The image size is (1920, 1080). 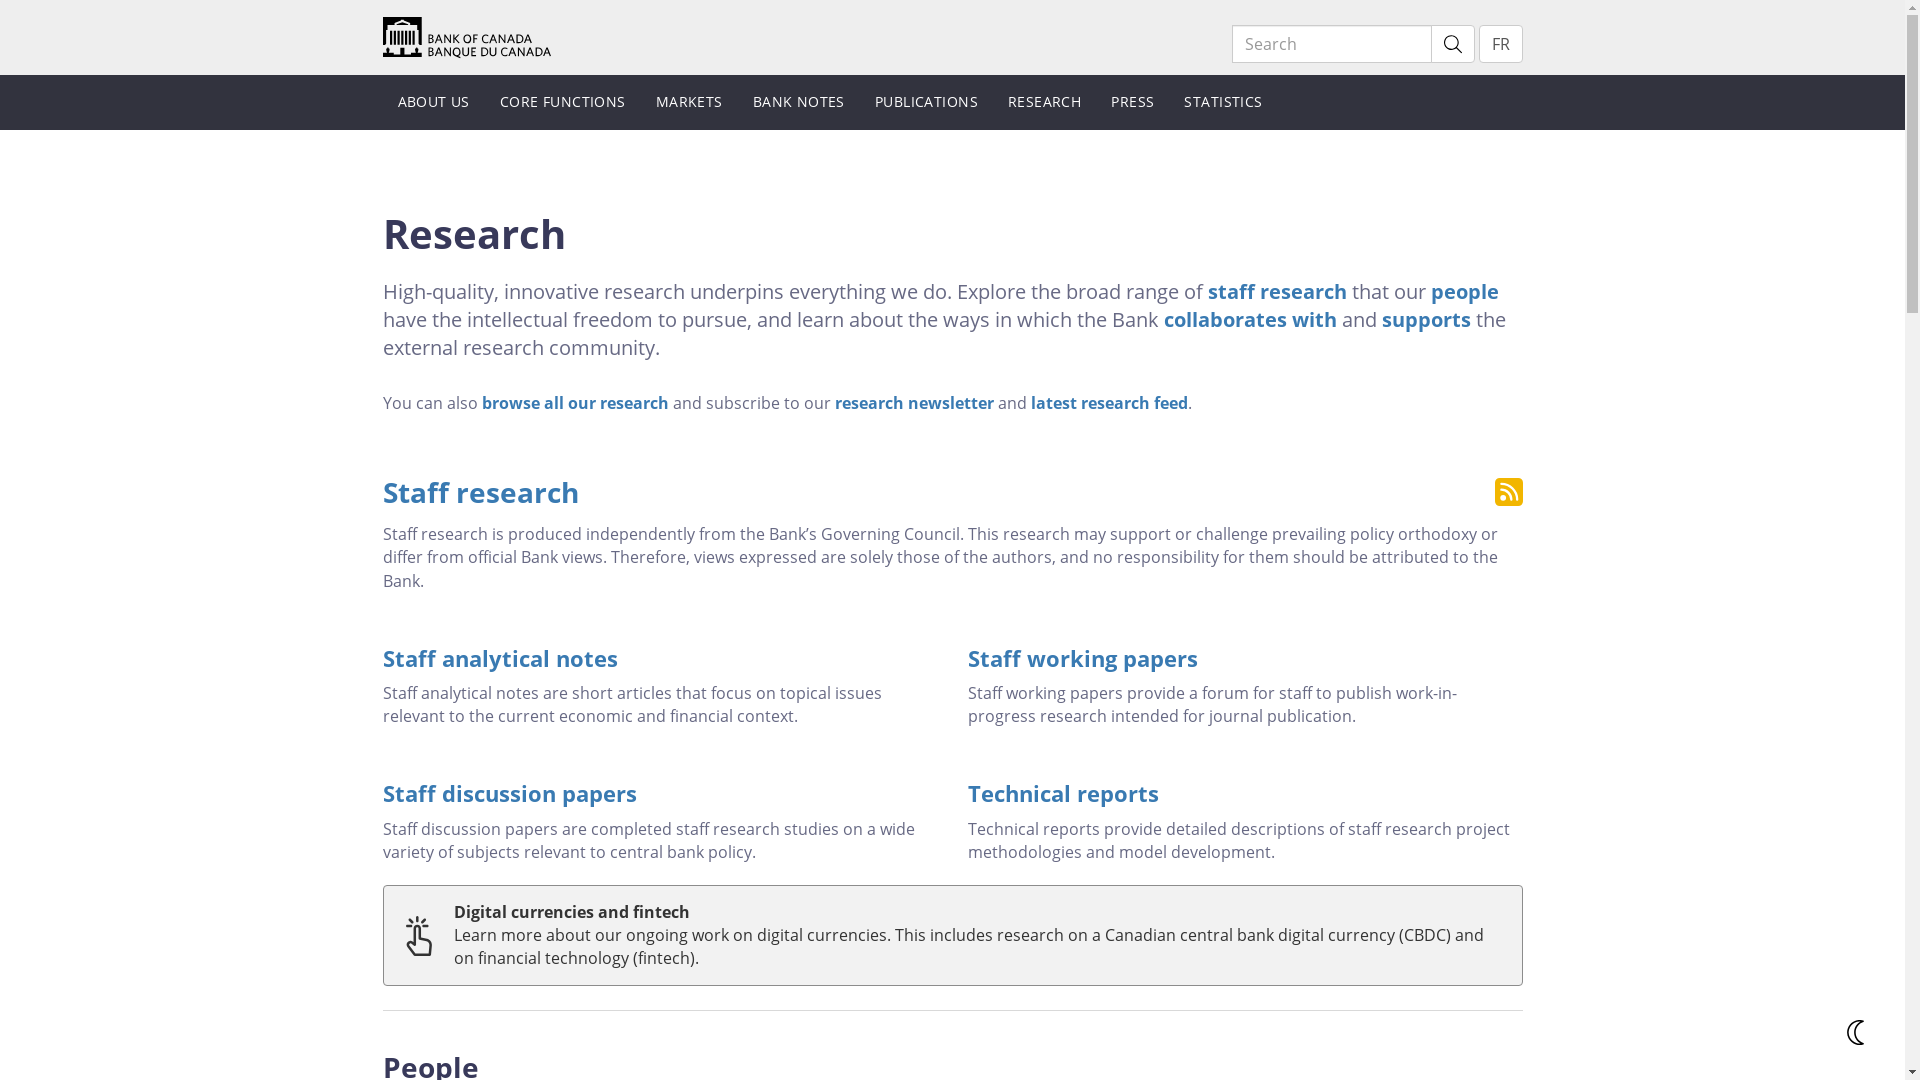 What do you see at coordinates (1500, 44) in the screenshot?
I see `FR` at bounding box center [1500, 44].